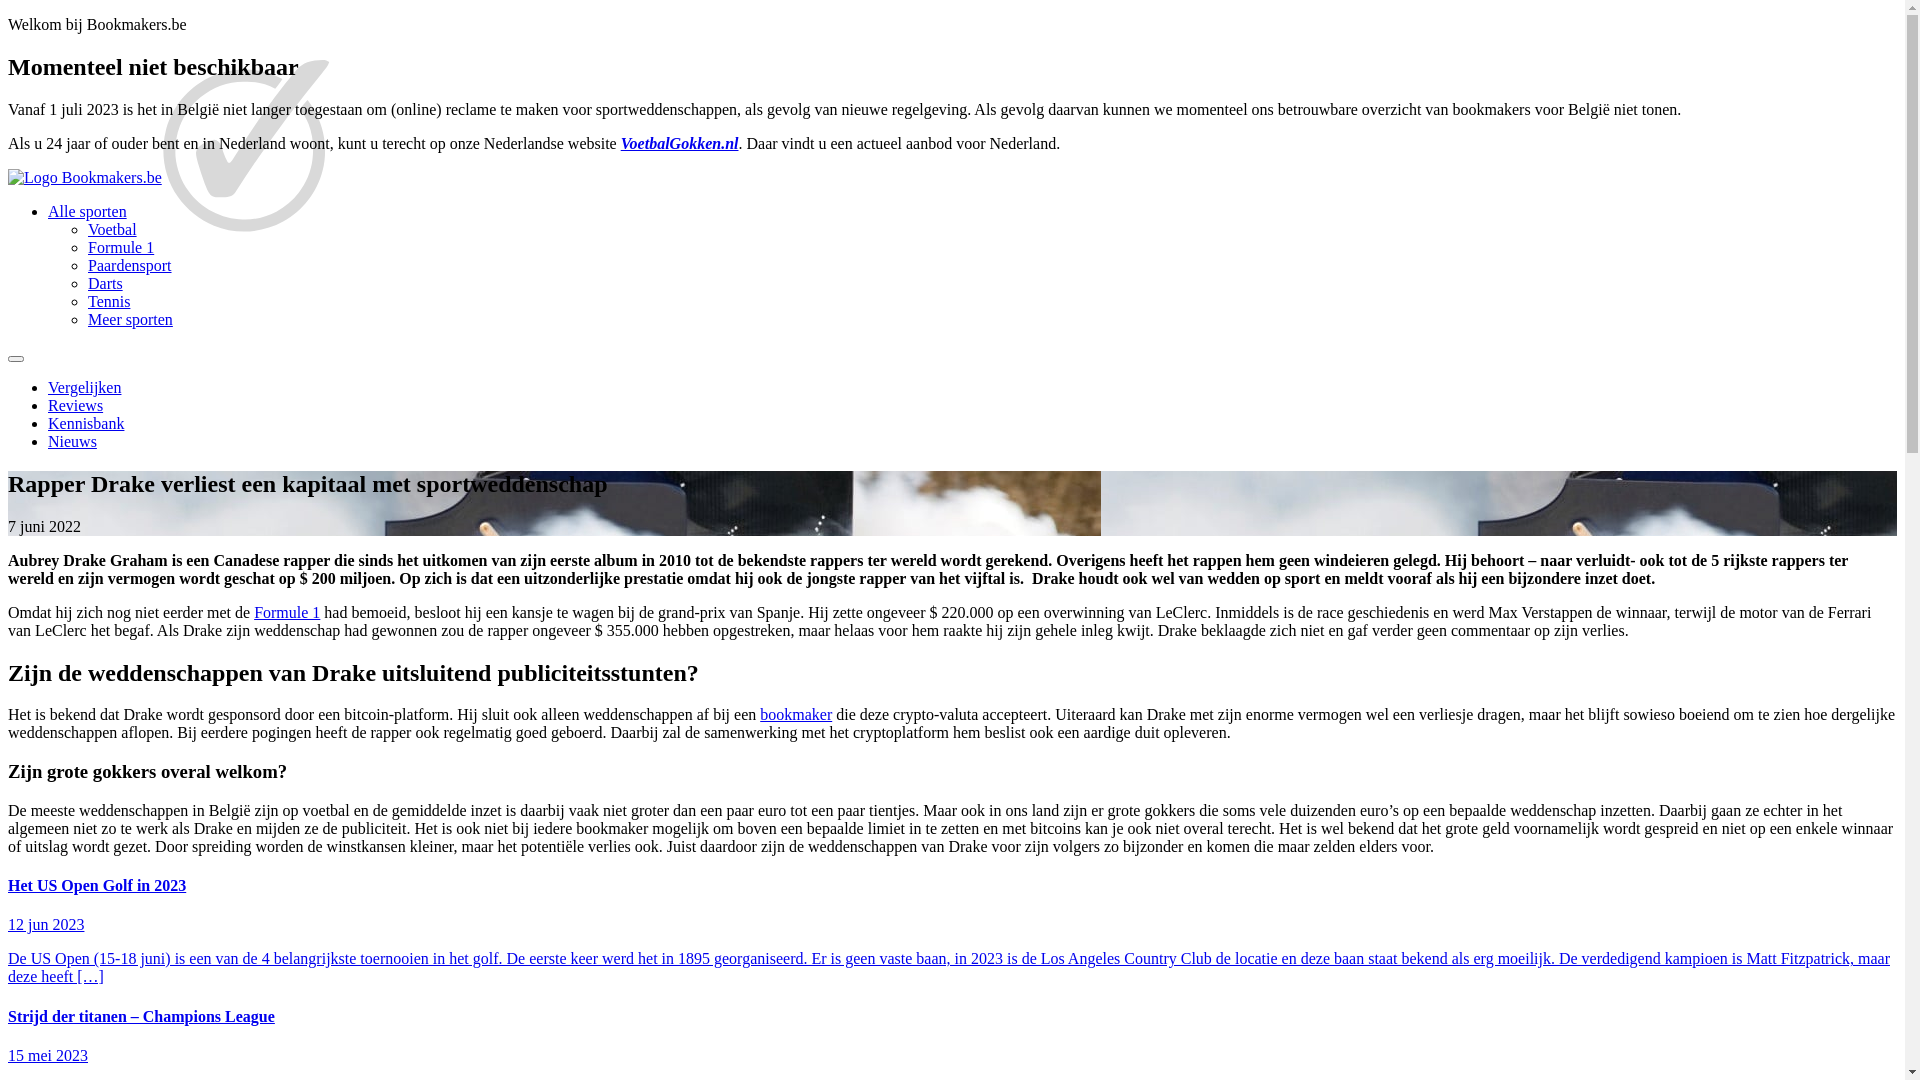 The image size is (1920, 1080). I want to click on Vergelijken, so click(84, 388).